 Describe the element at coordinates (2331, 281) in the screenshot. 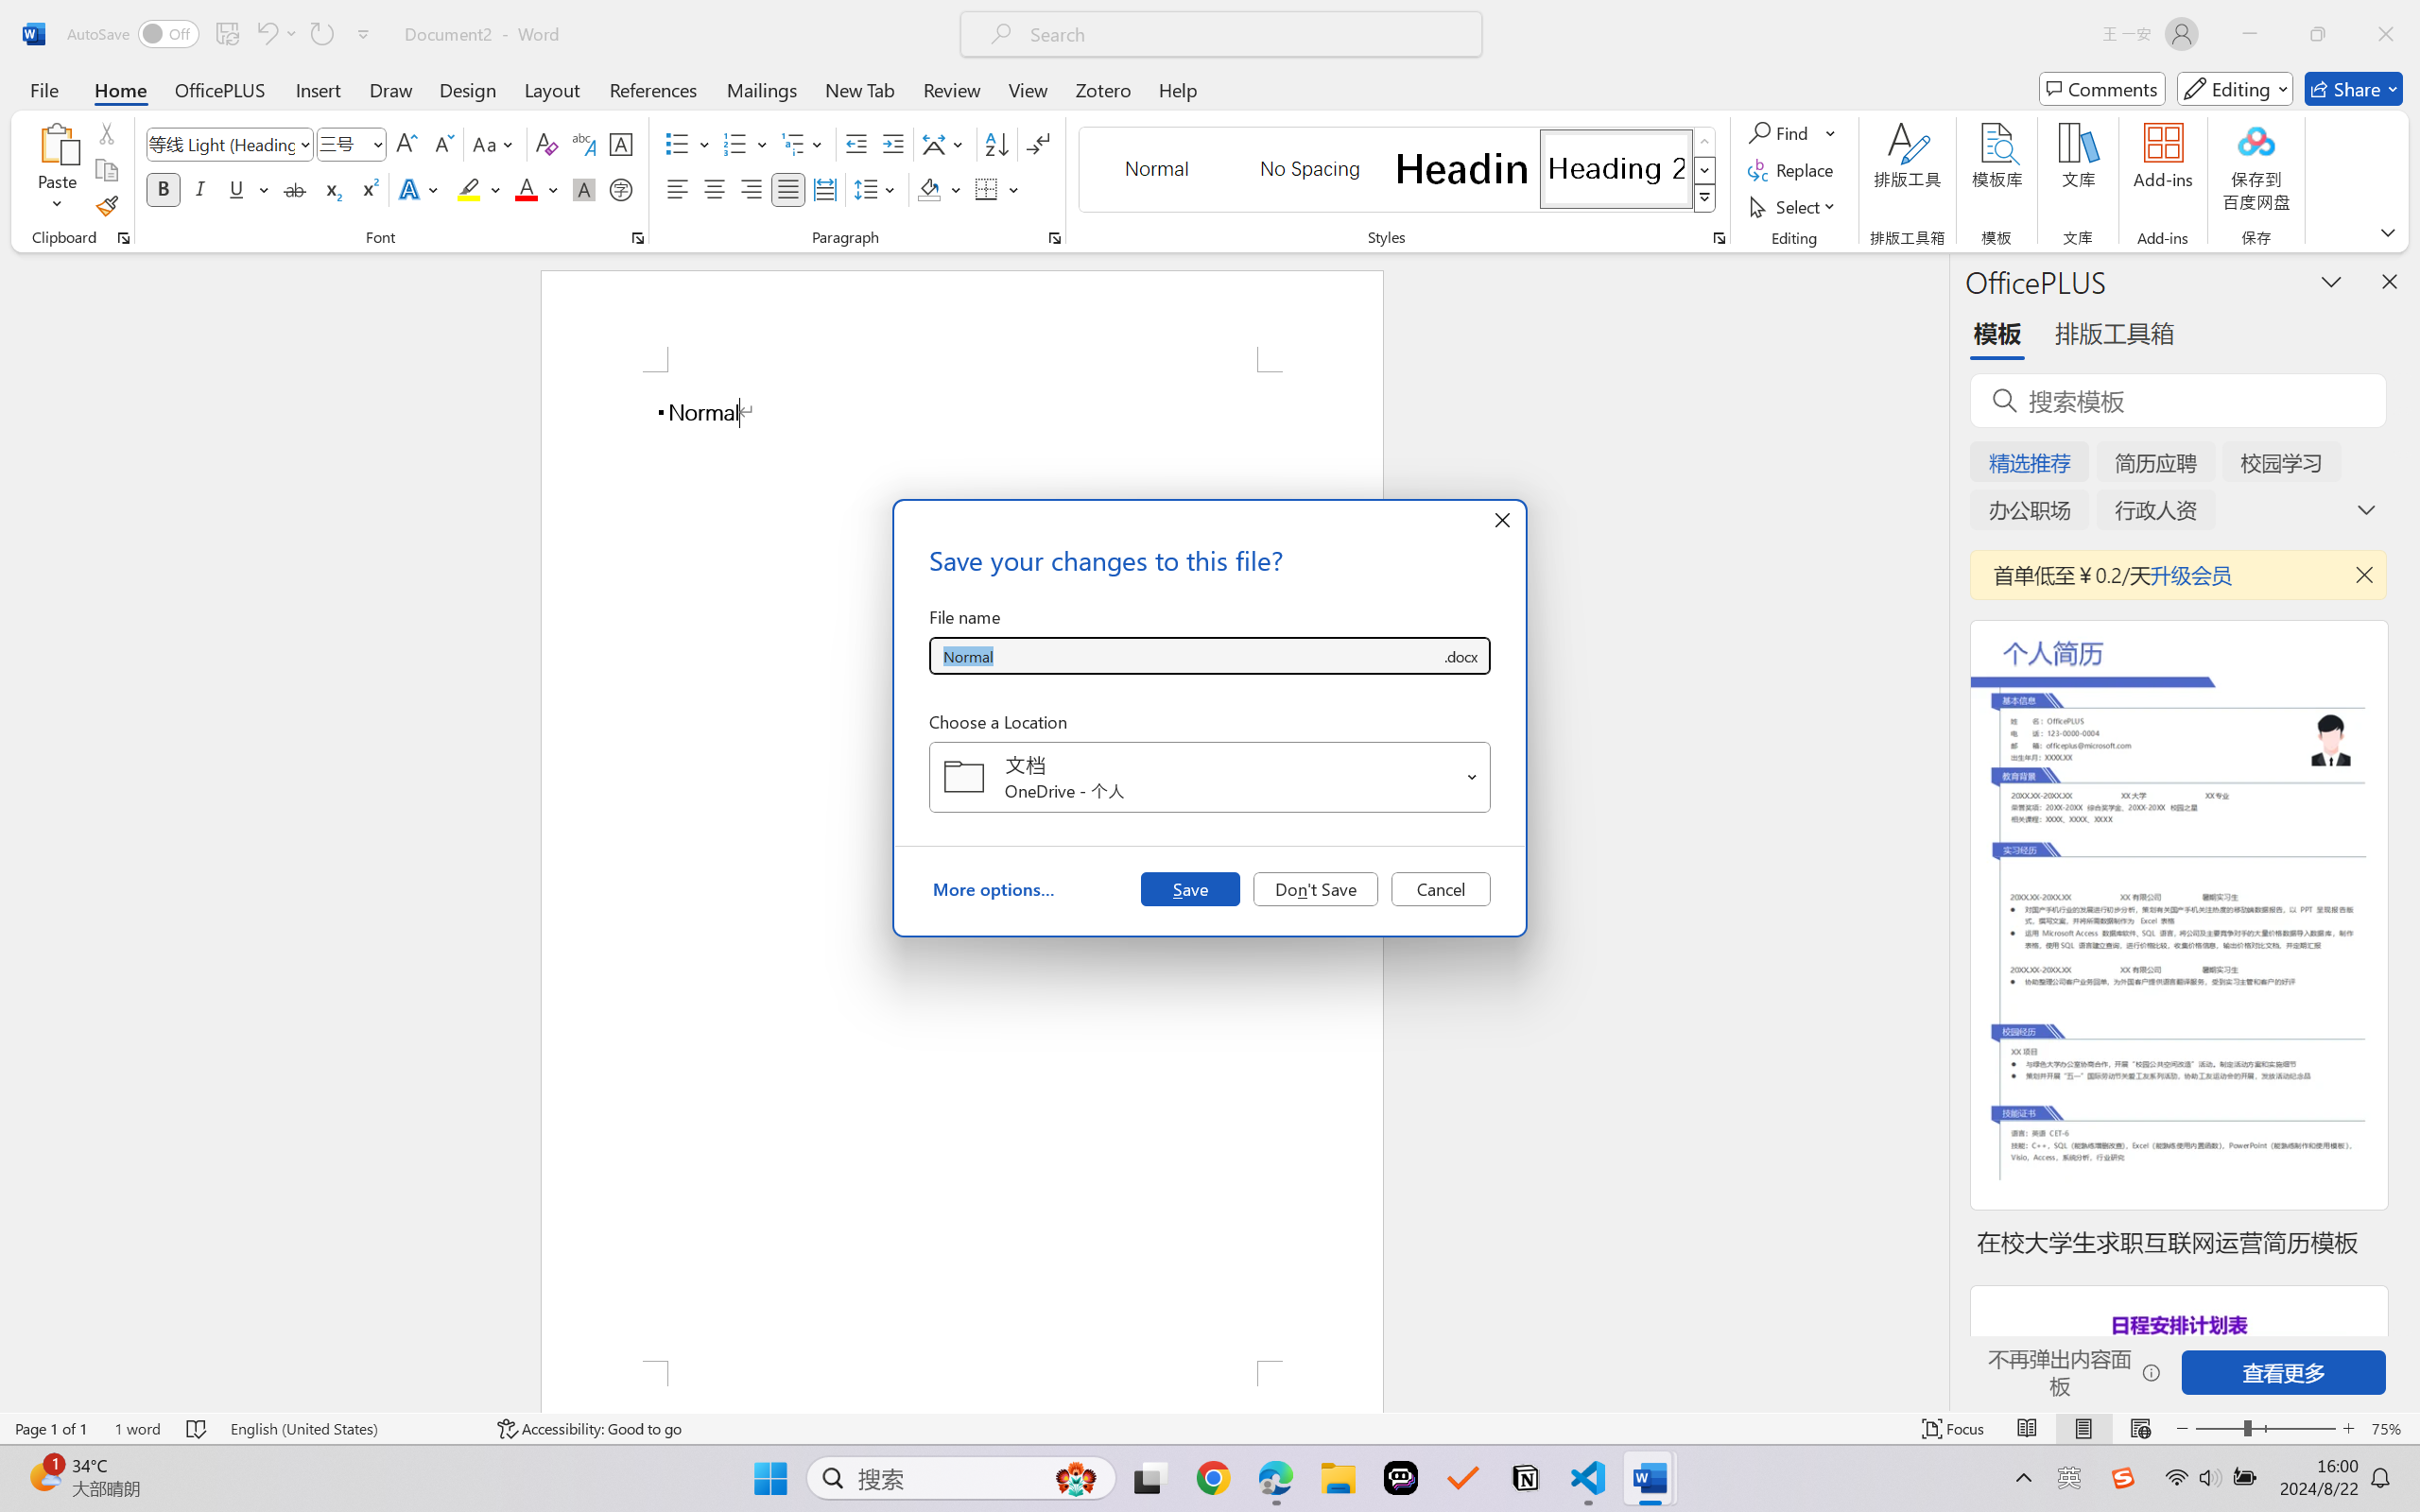

I see `Task Pane Options` at that location.